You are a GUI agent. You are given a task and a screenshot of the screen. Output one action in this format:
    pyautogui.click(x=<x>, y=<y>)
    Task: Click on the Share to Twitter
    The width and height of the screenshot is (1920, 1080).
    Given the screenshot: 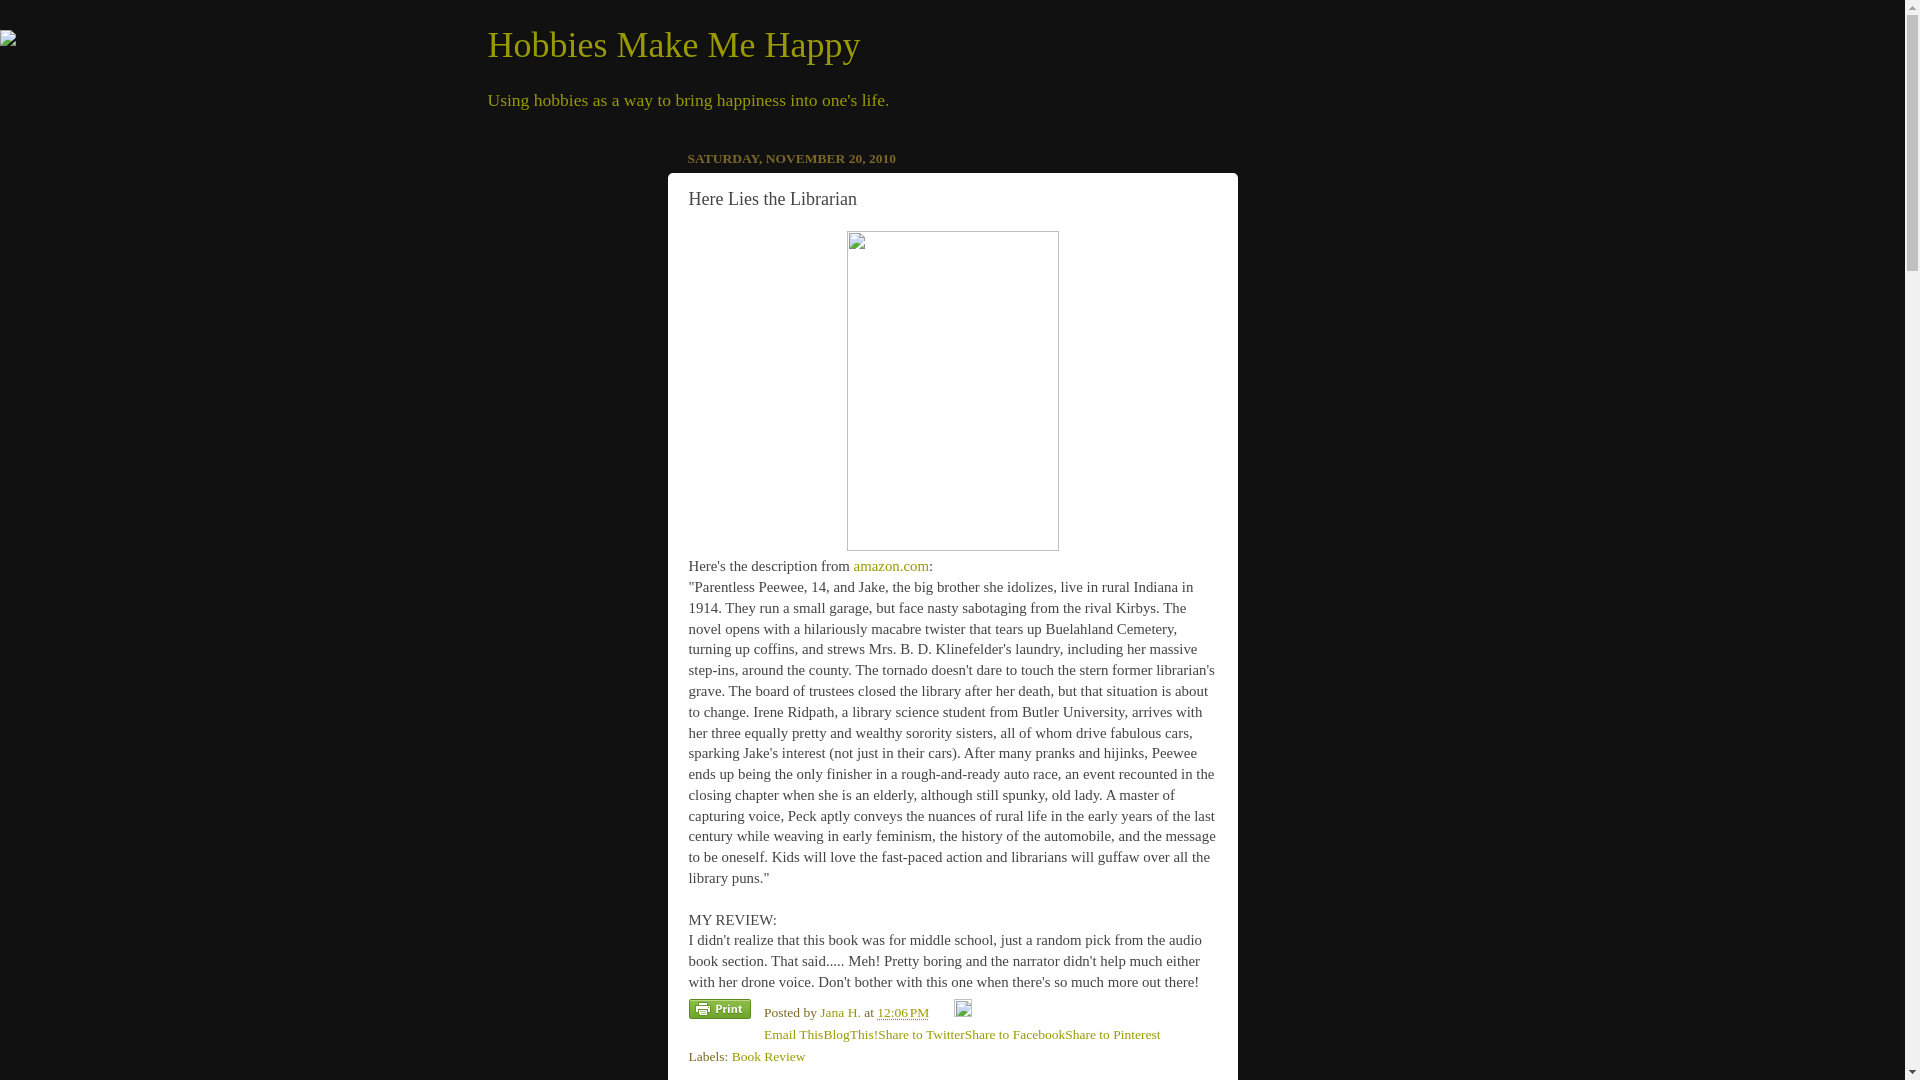 What is the action you would take?
    pyautogui.click(x=921, y=1034)
    